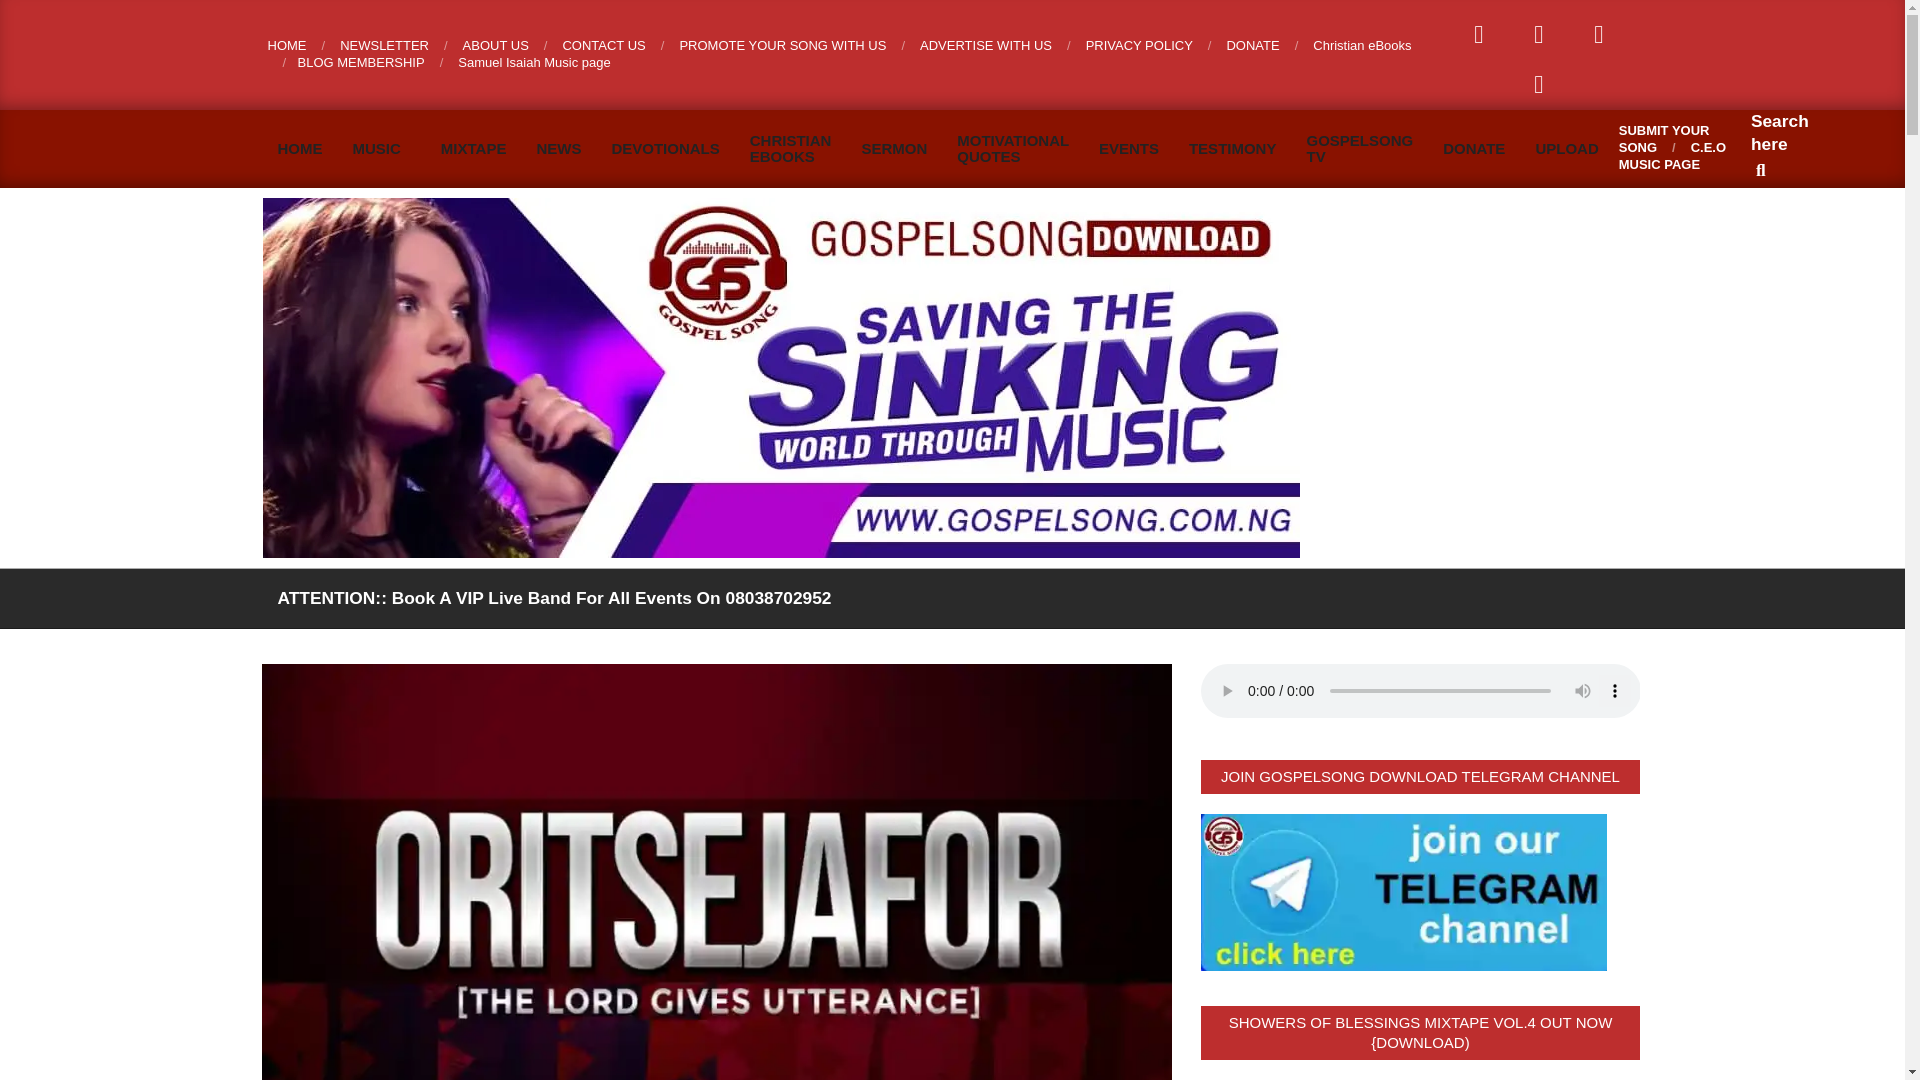  Describe the element at coordinates (1474, 148) in the screenshot. I see `DONATE` at that location.